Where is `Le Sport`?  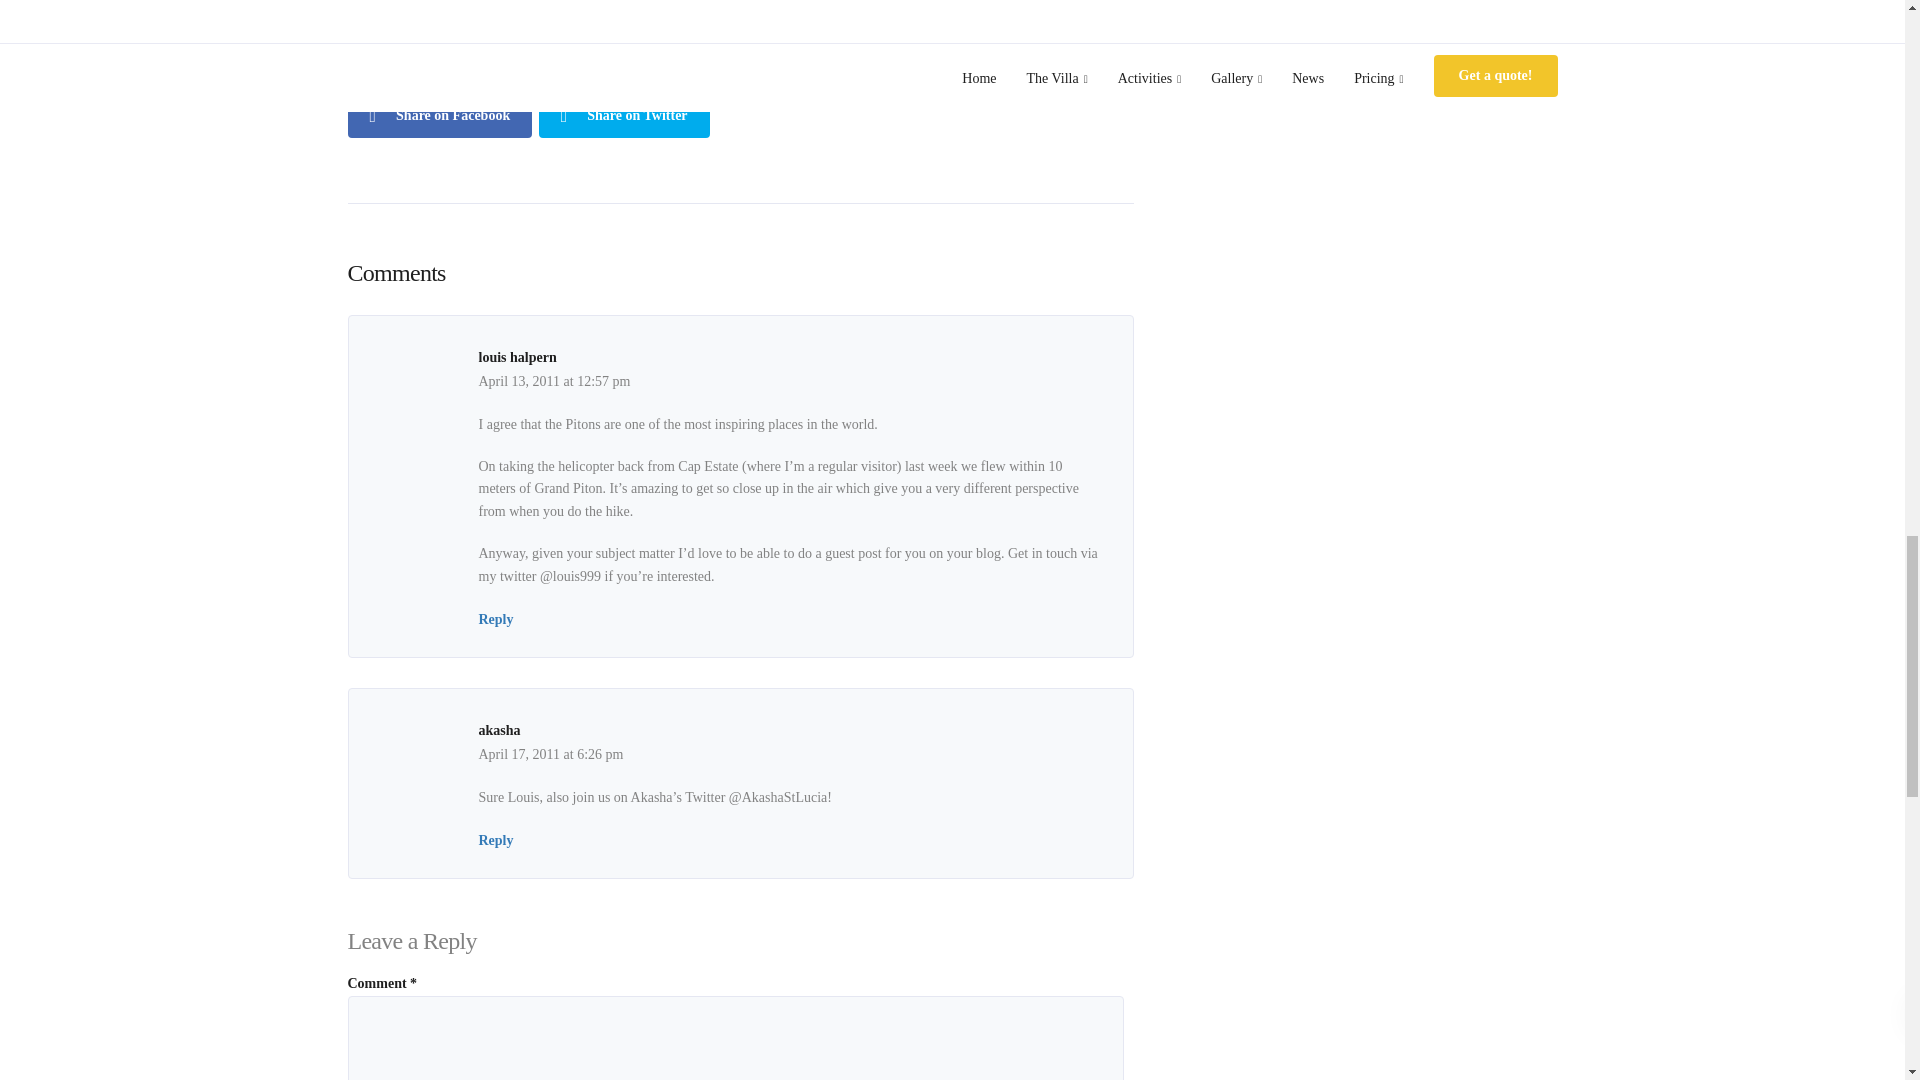
Le Sport is located at coordinates (631, 37).